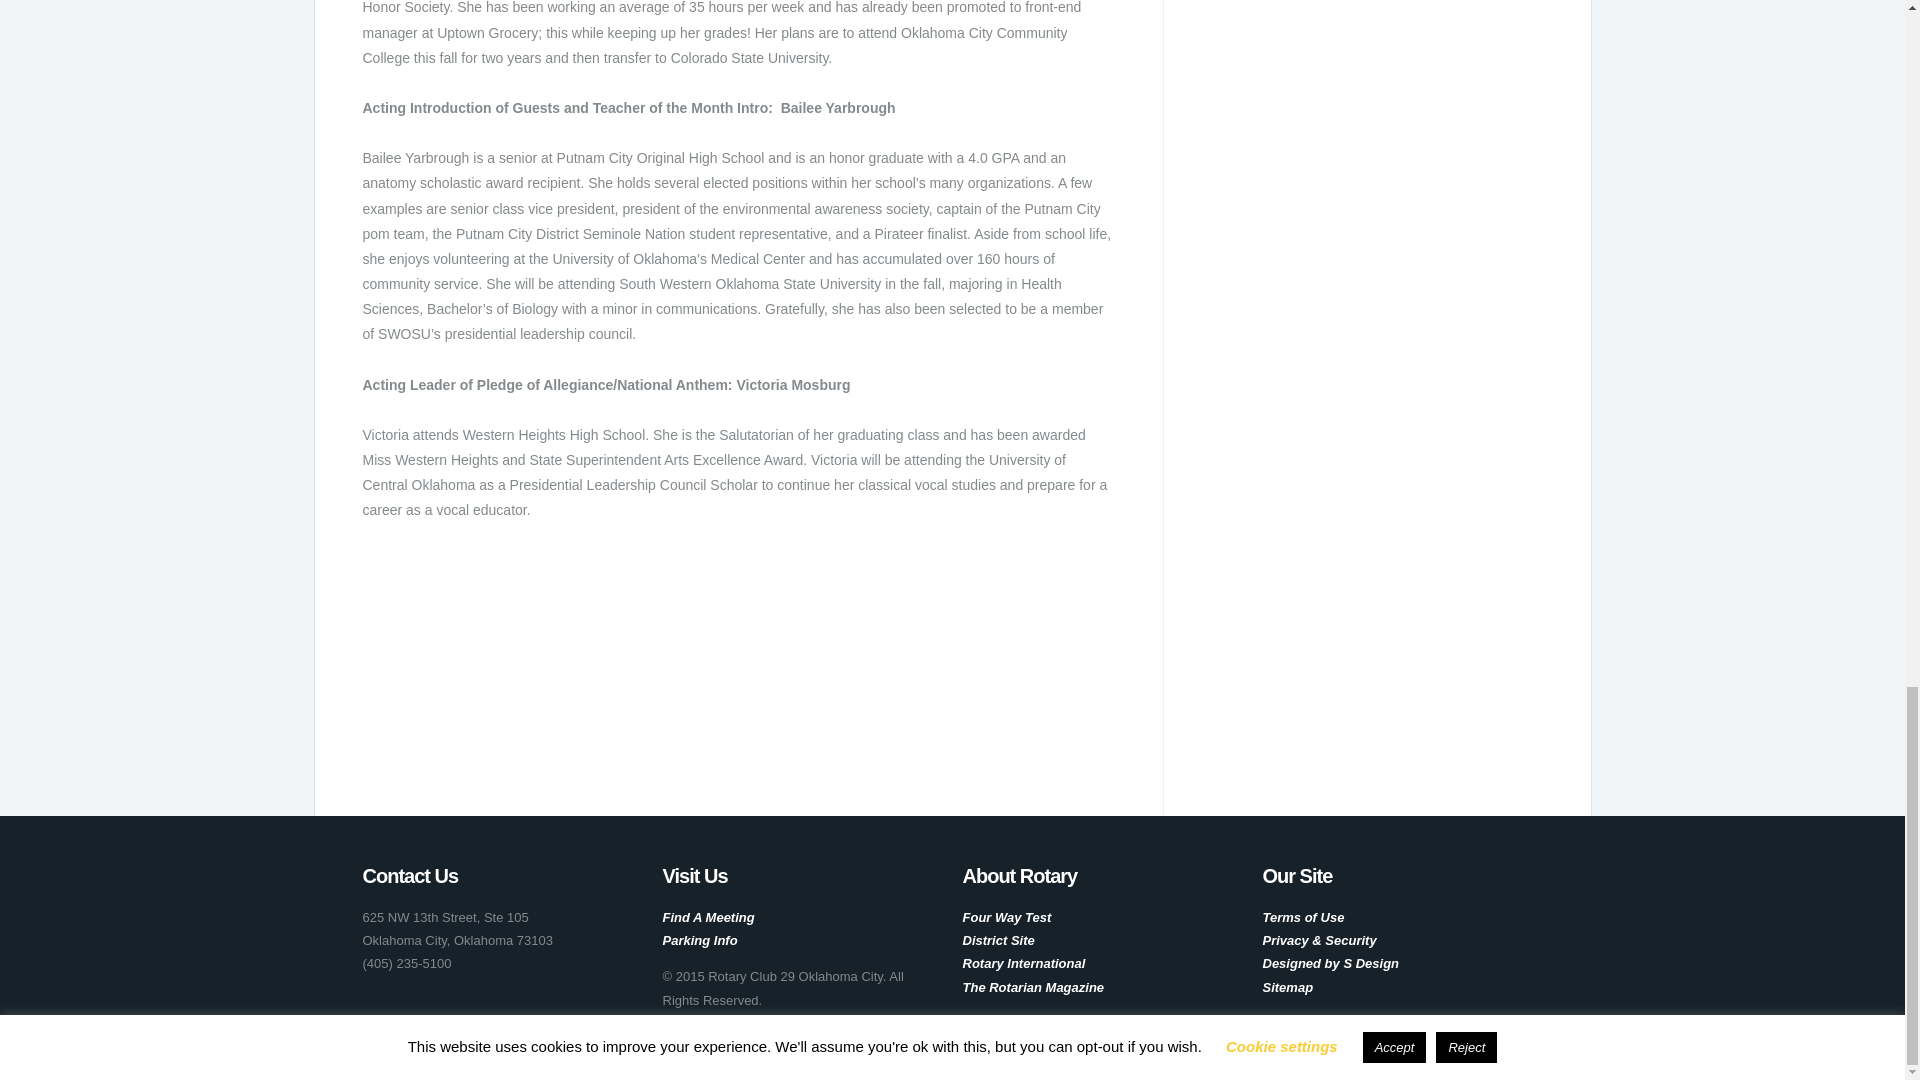 The height and width of the screenshot is (1080, 1920). Describe the element at coordinates (1032, 986) in the screenshot. I see `The Rotarian Magazine` at that location.